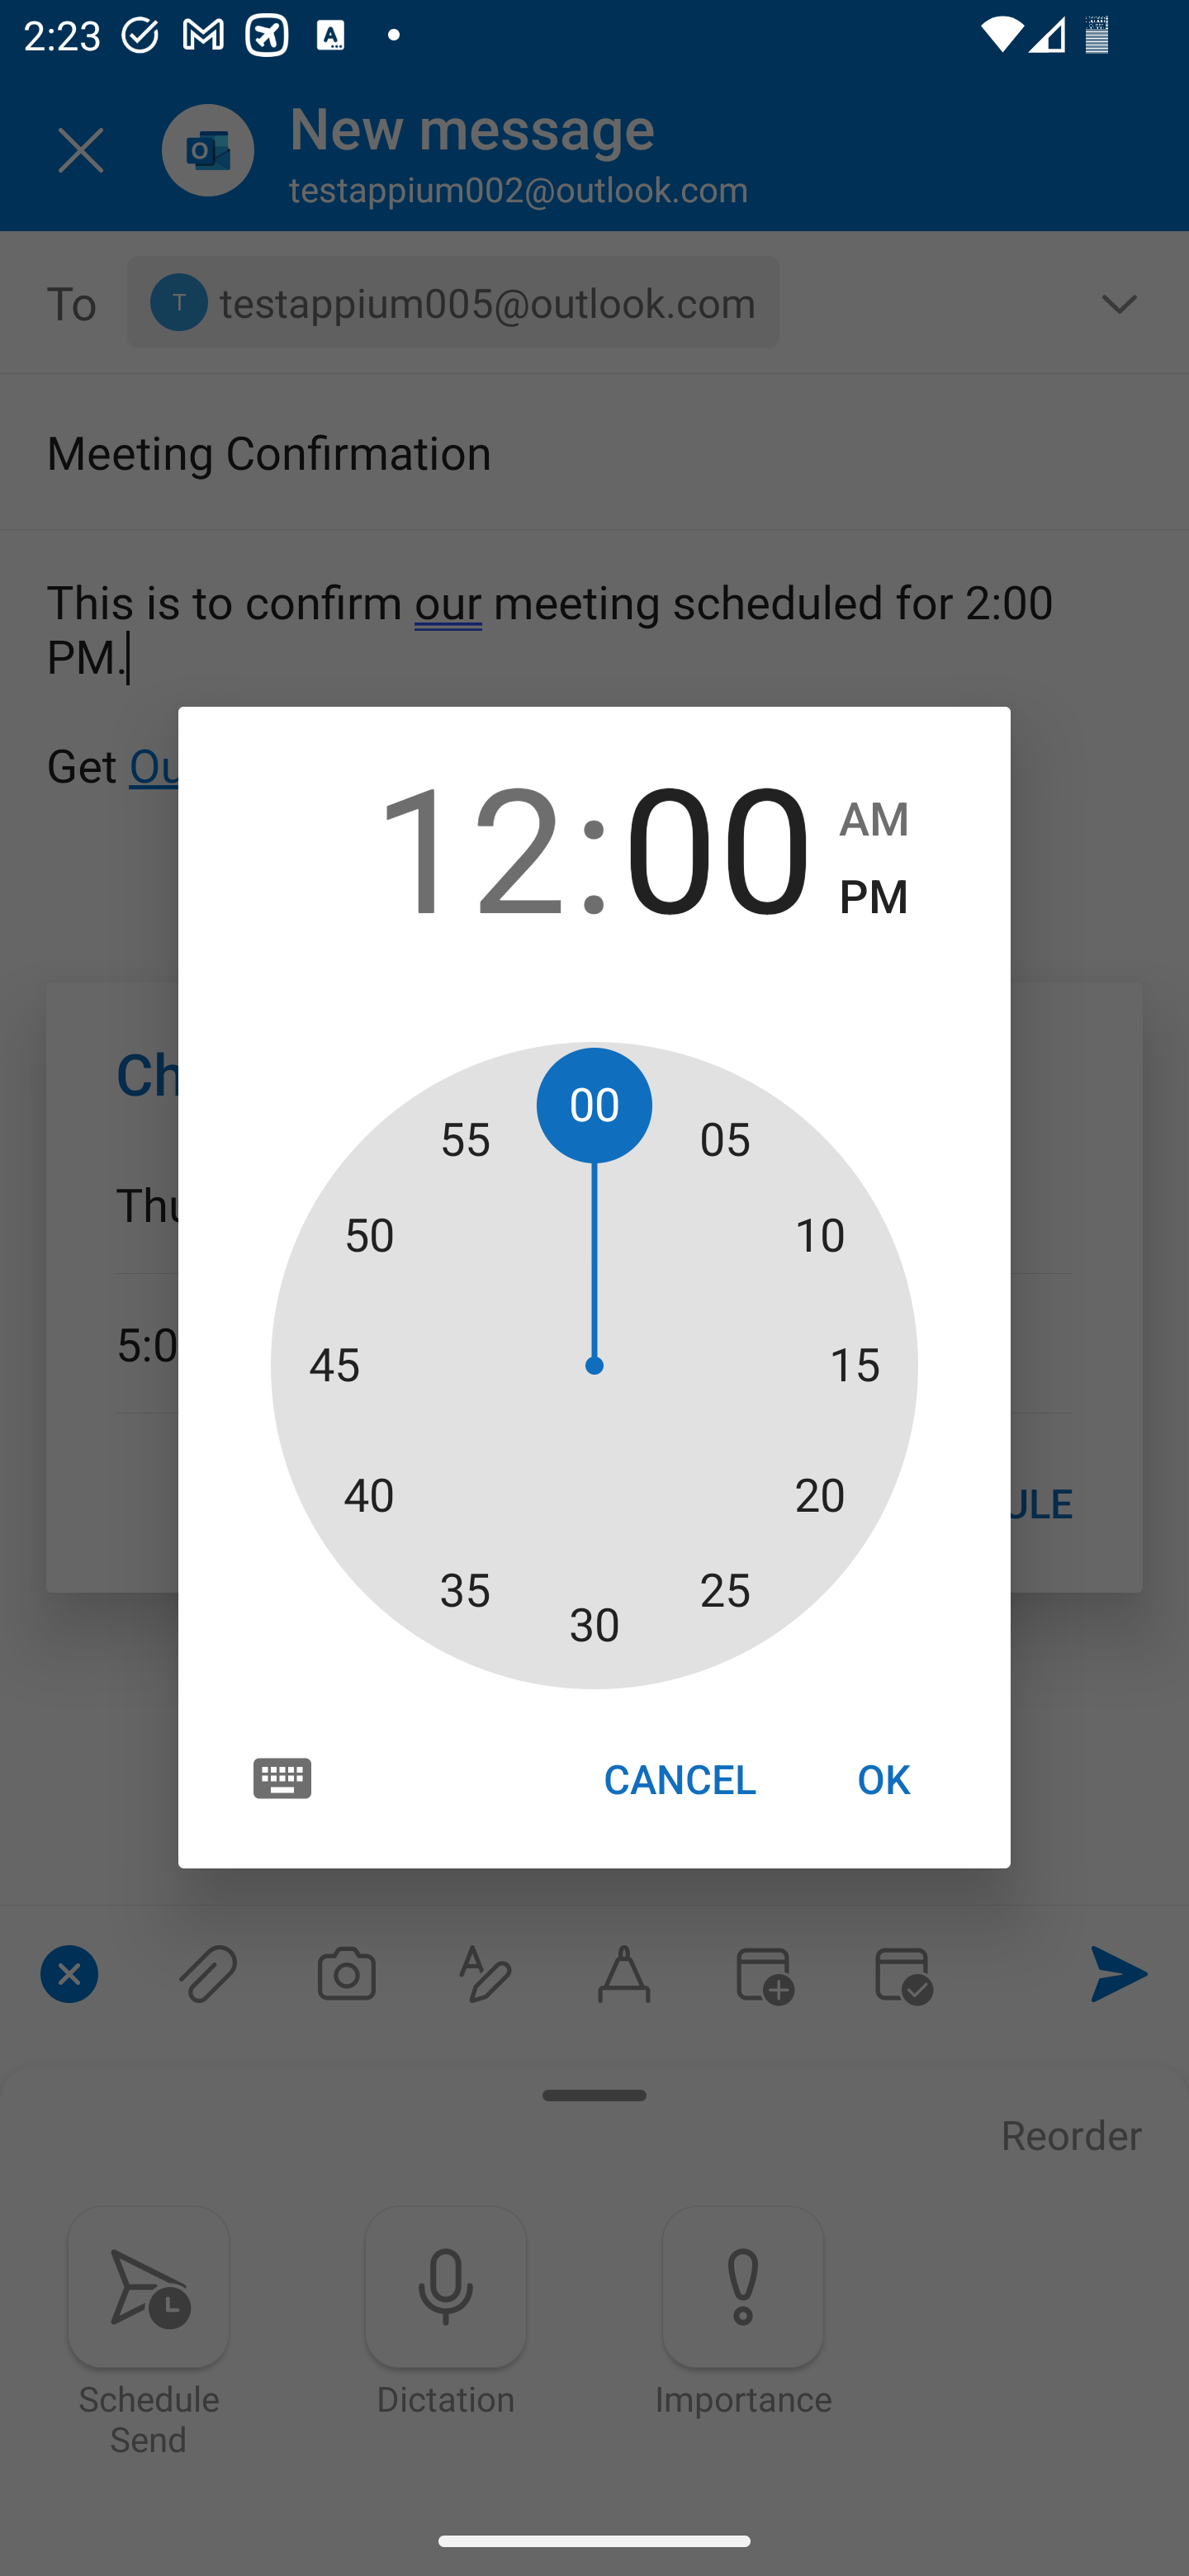  Describe the element at coordinates (874, 897) in the screenshot. I see `PM` at that location.